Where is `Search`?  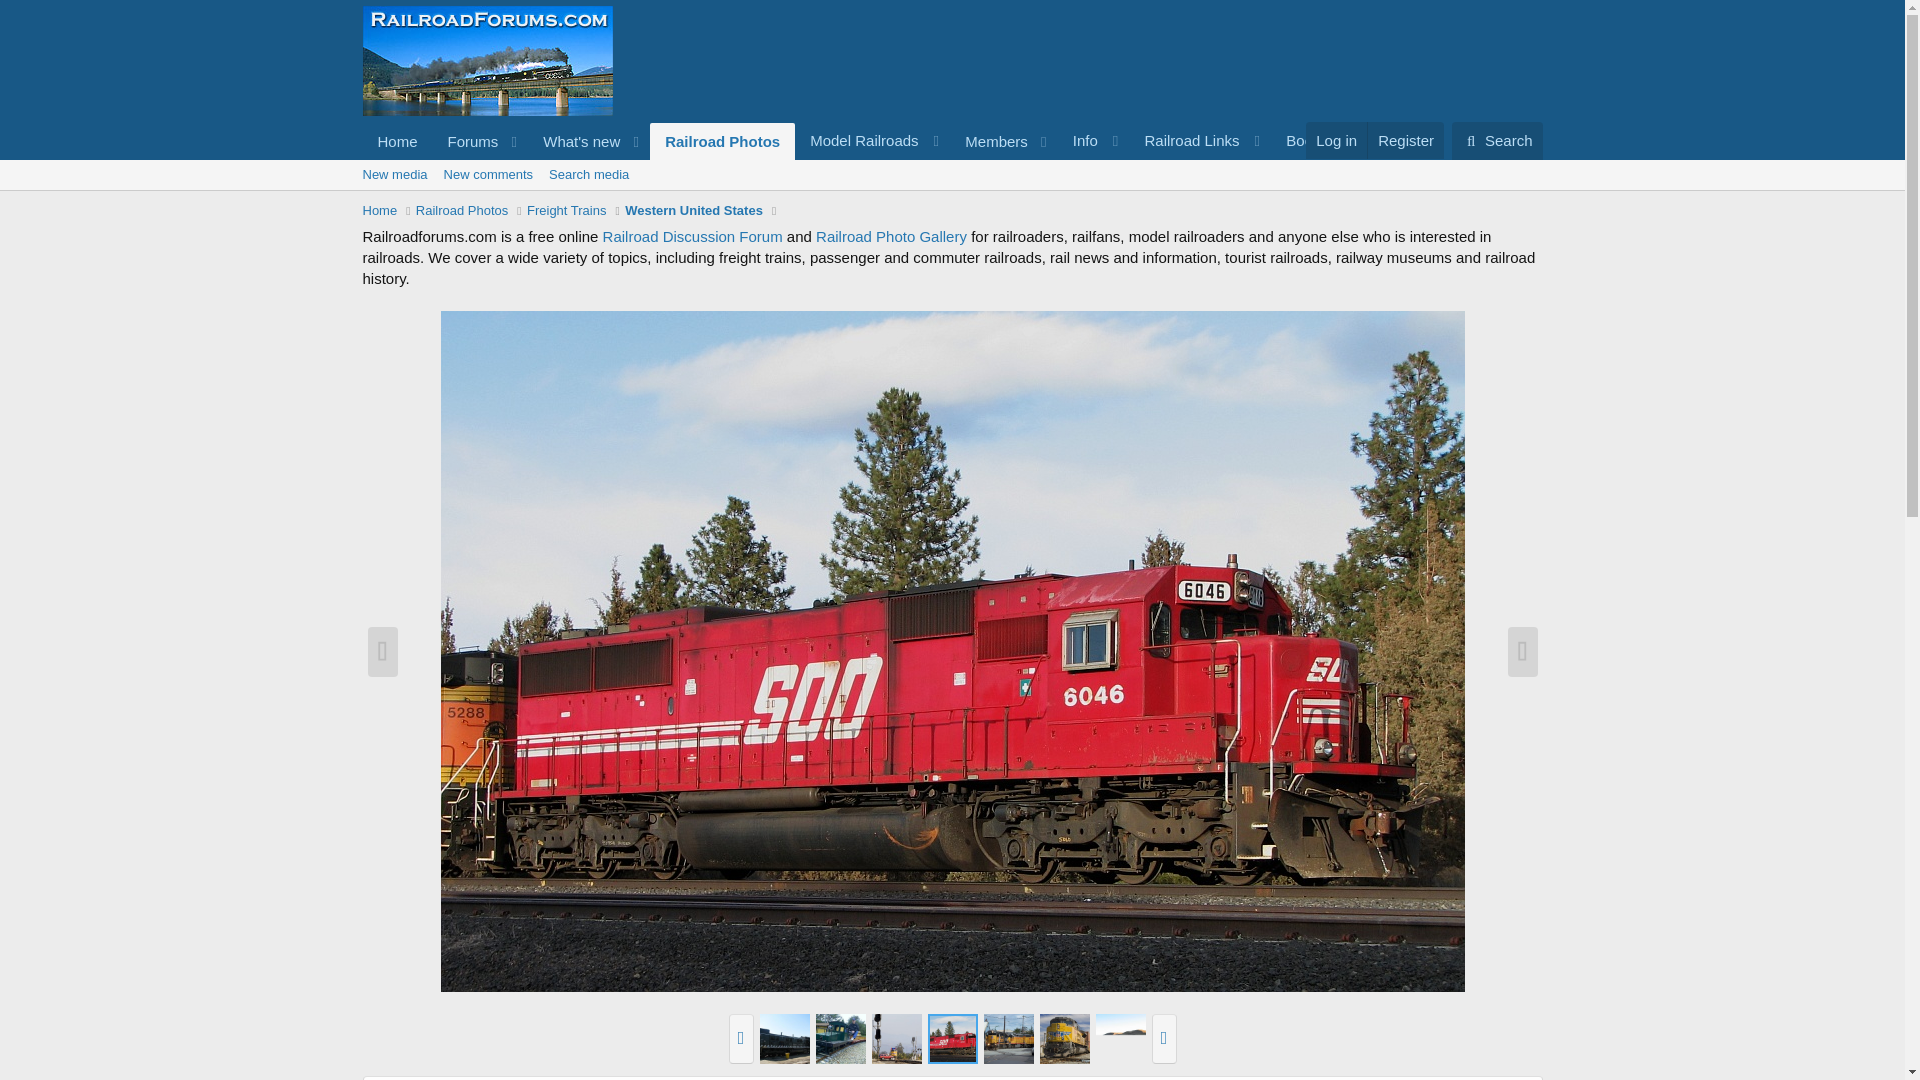 Search is located at coordinates (872, 140).